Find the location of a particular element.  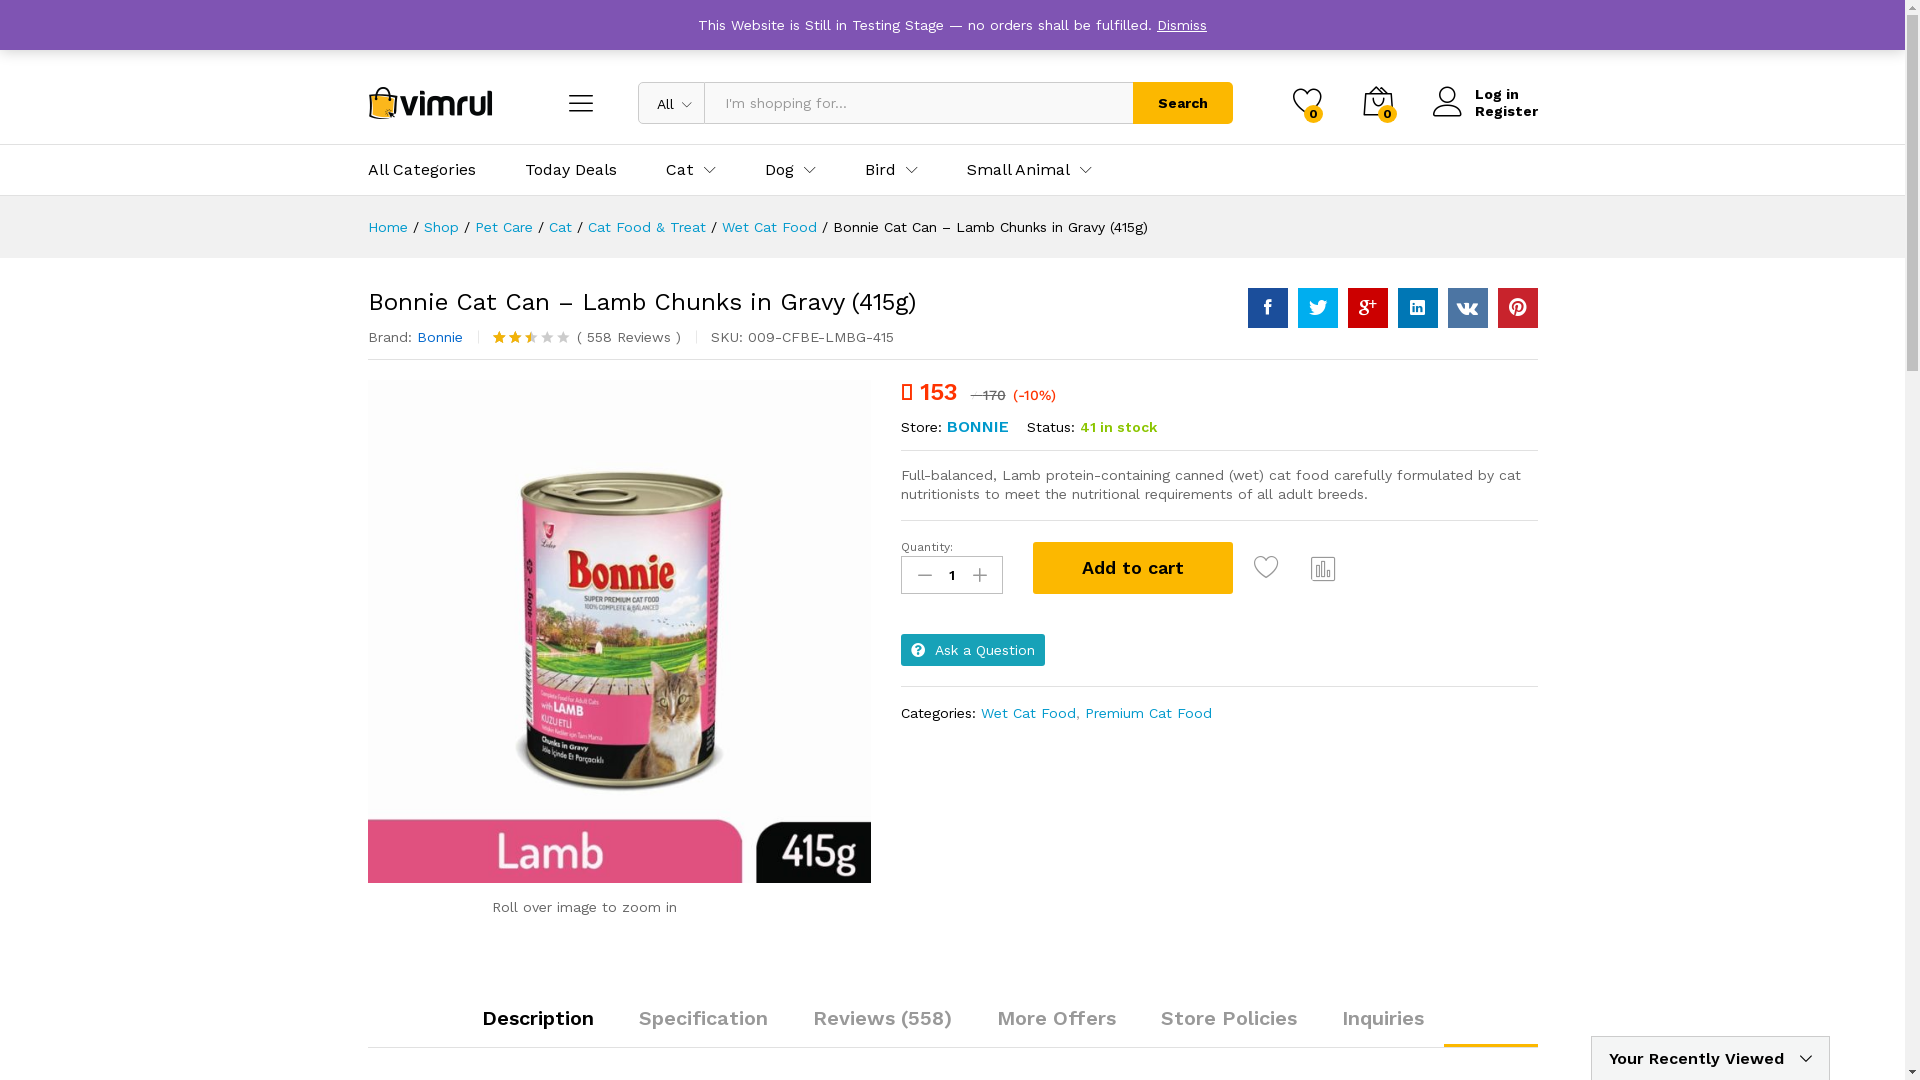

Specification is located at coordinates (702, 1018).